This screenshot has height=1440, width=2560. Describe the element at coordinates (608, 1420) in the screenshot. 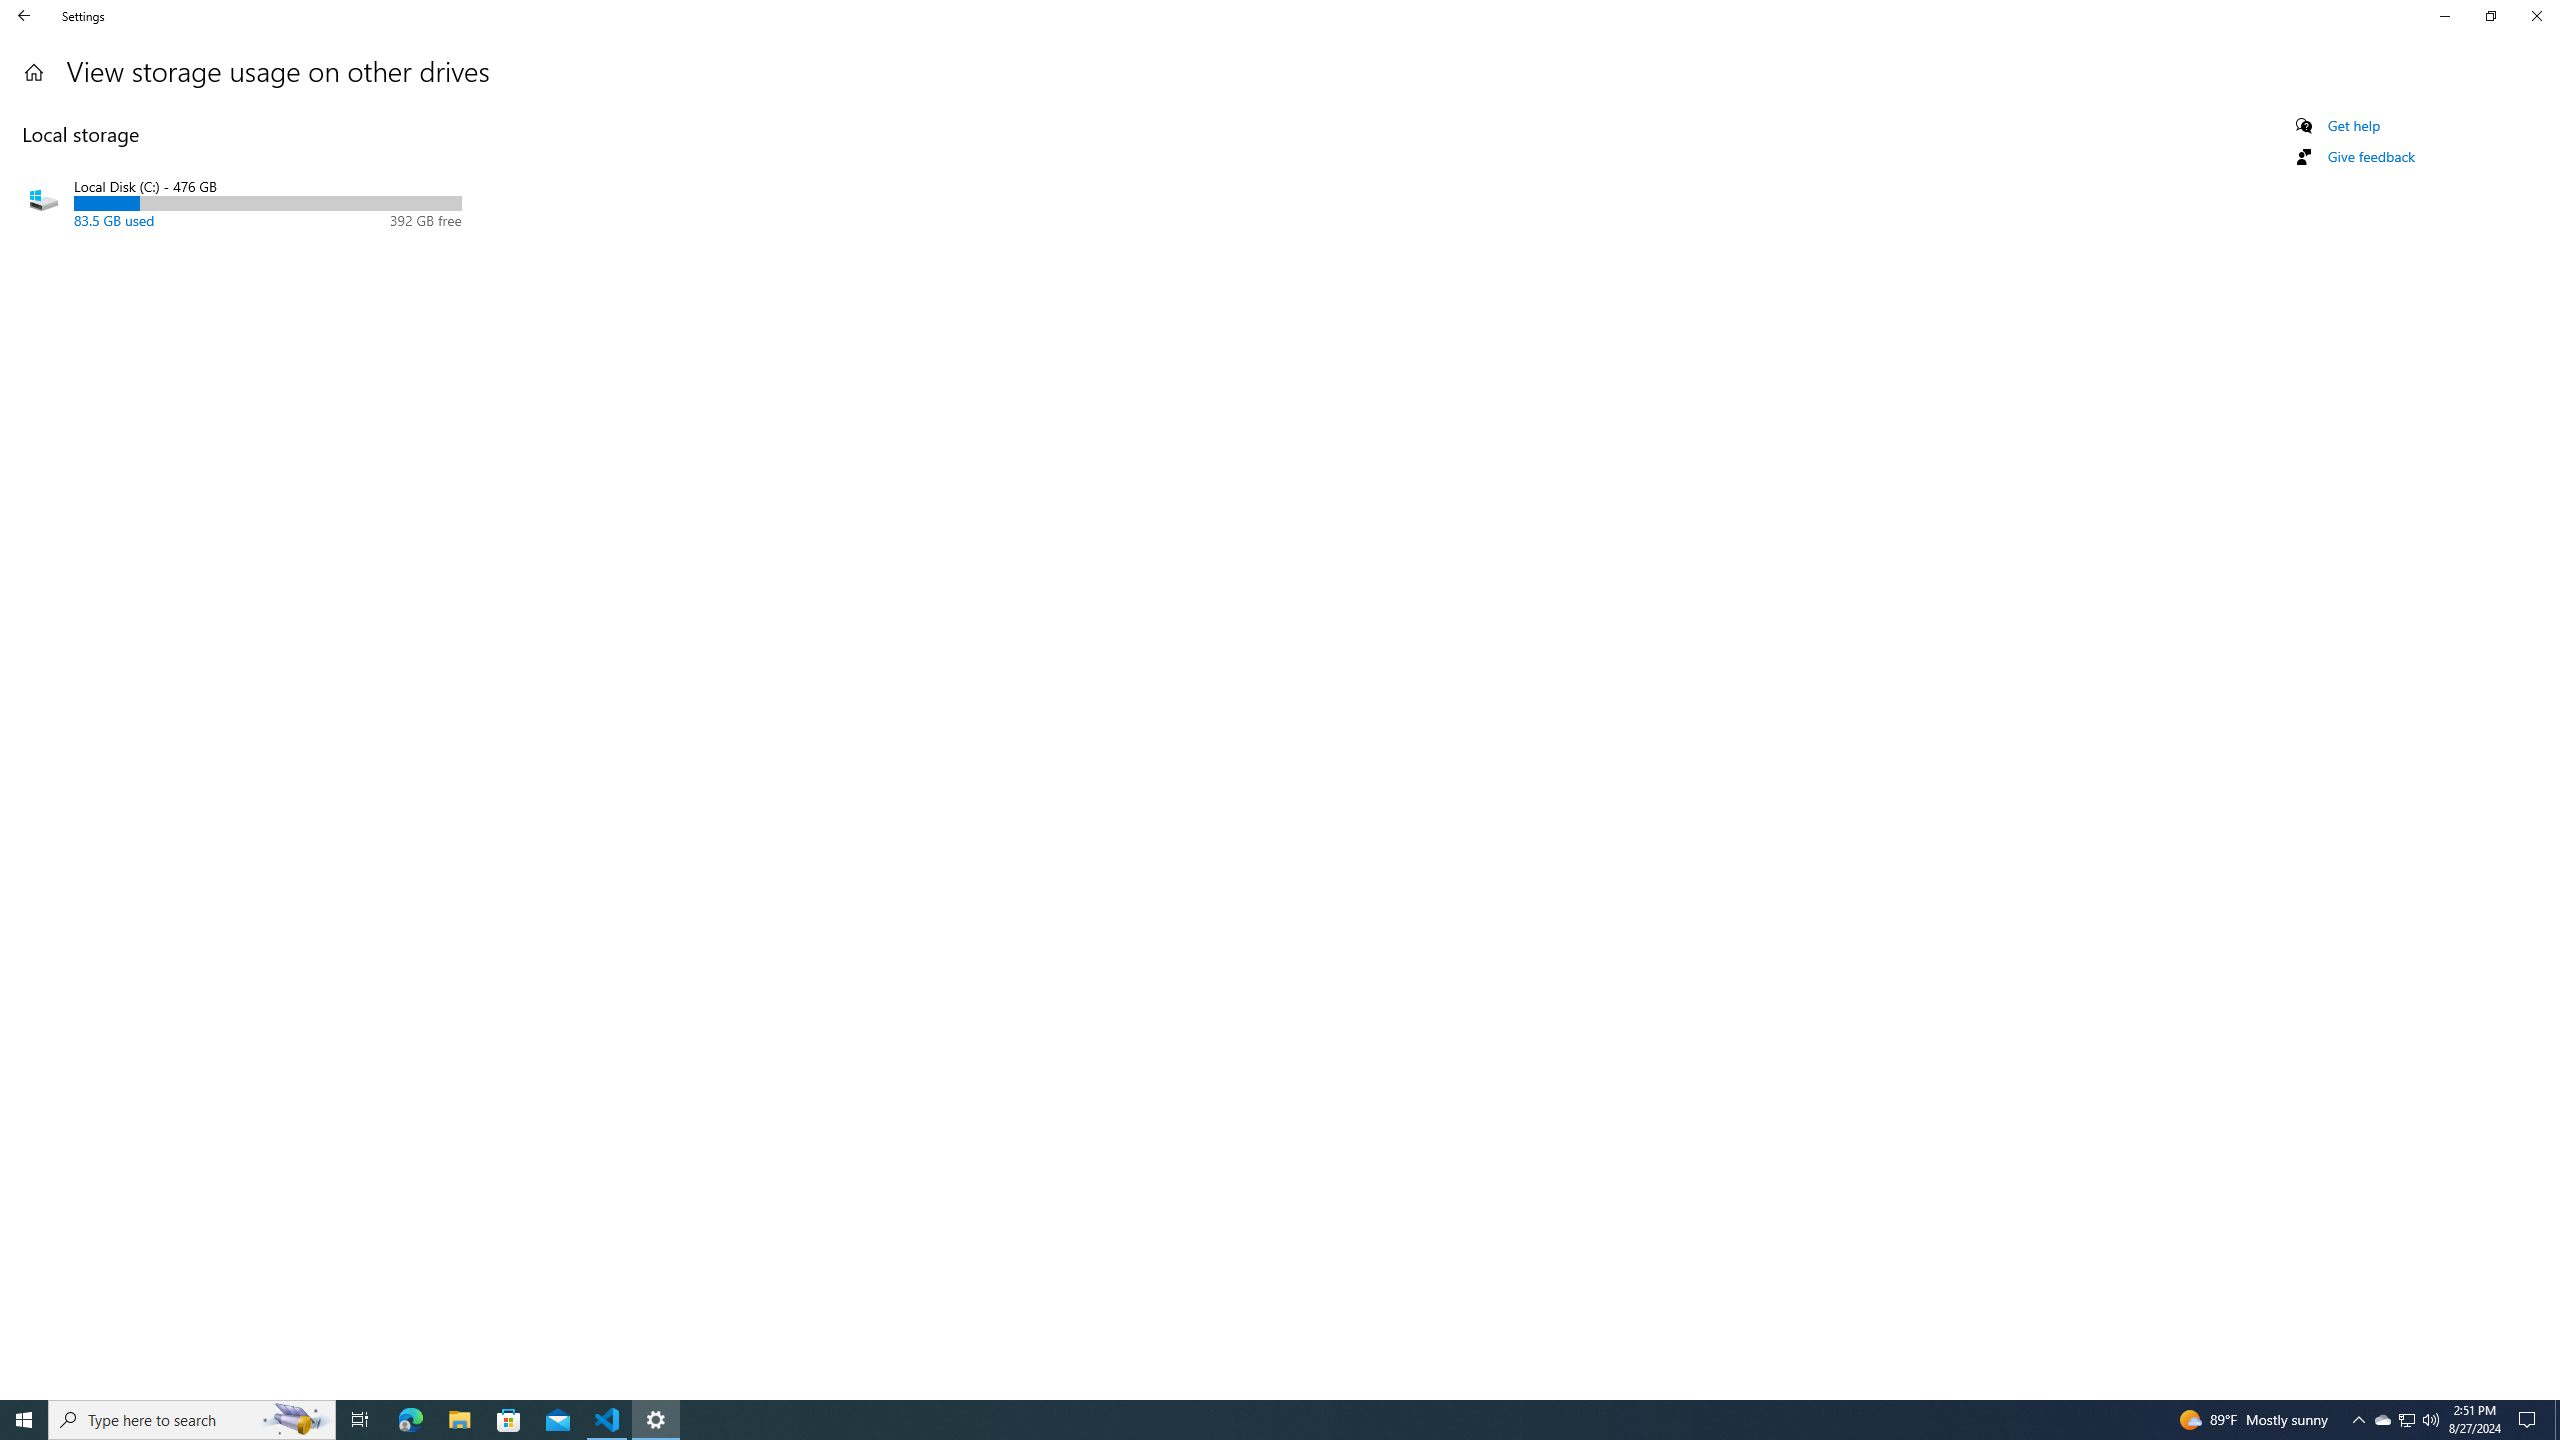

I see `Type here to search` at that location.